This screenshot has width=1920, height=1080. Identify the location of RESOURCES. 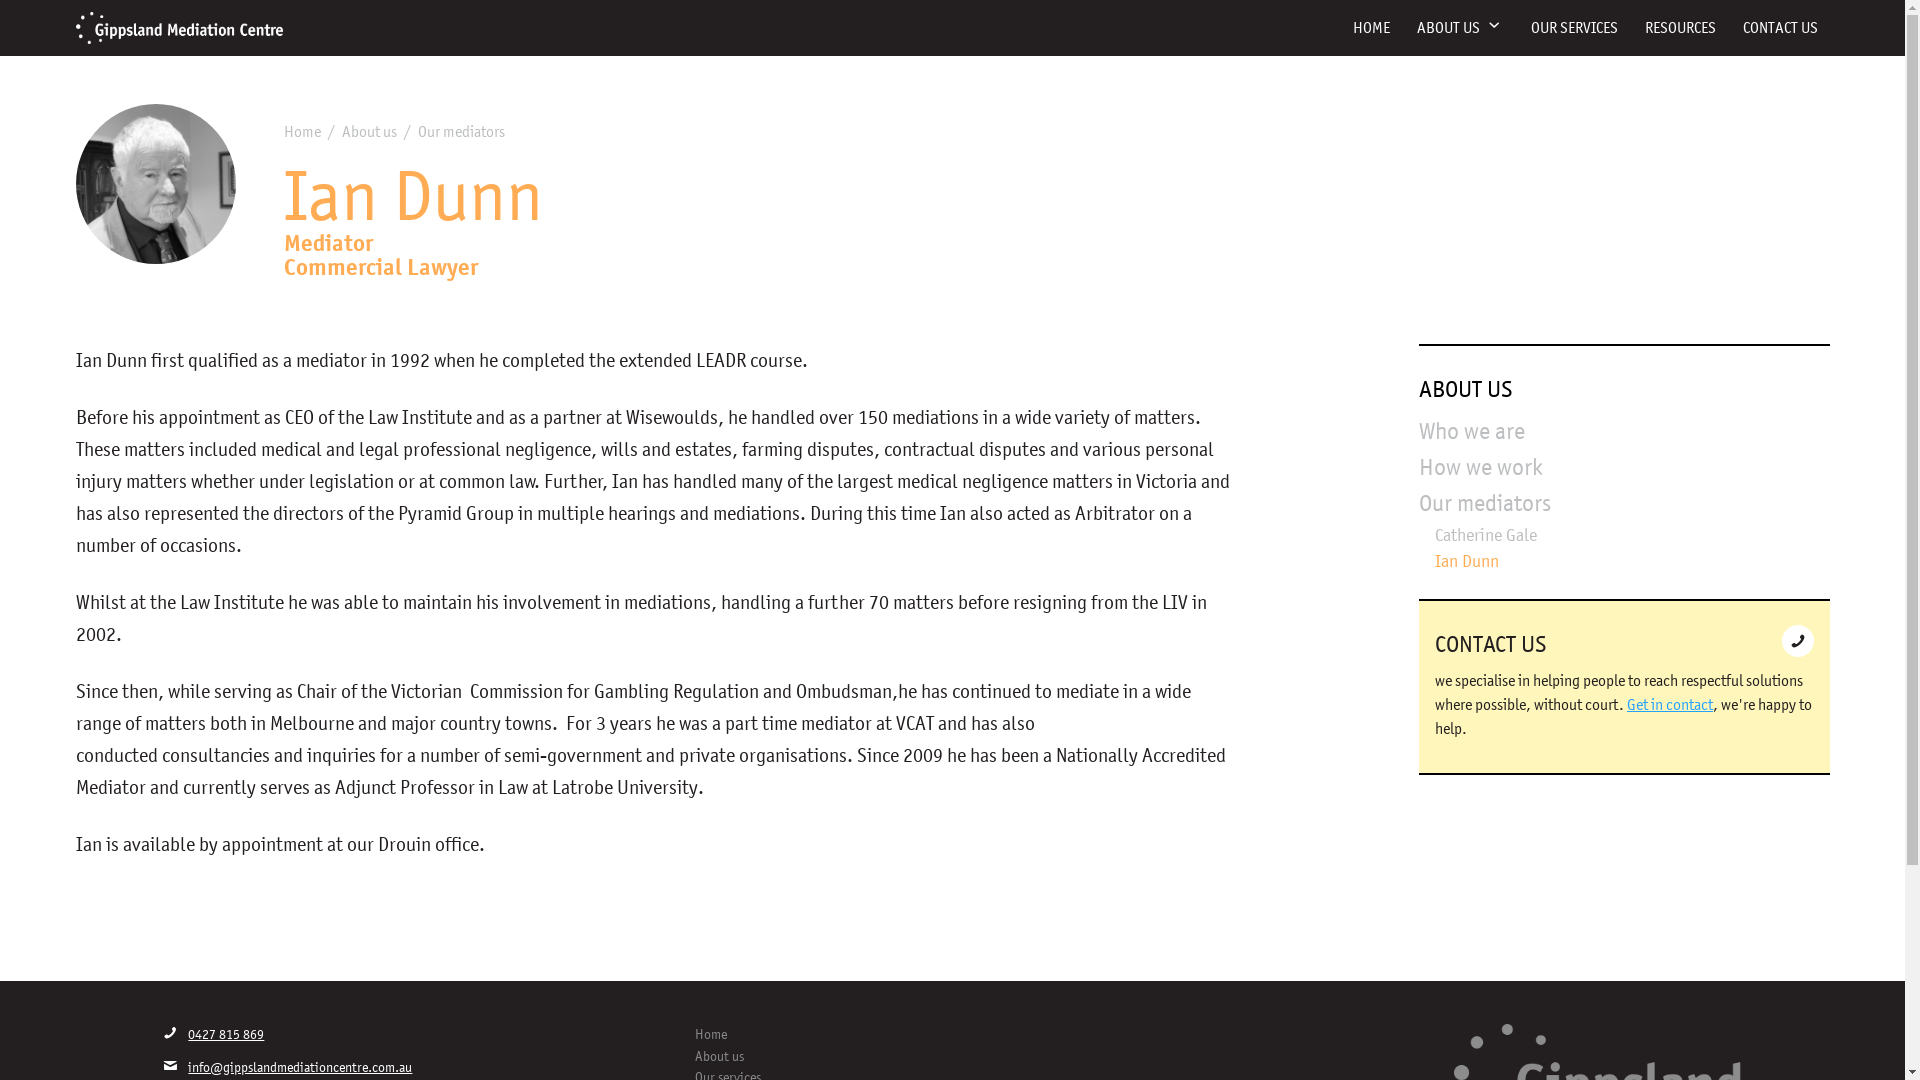
(1680, 28).